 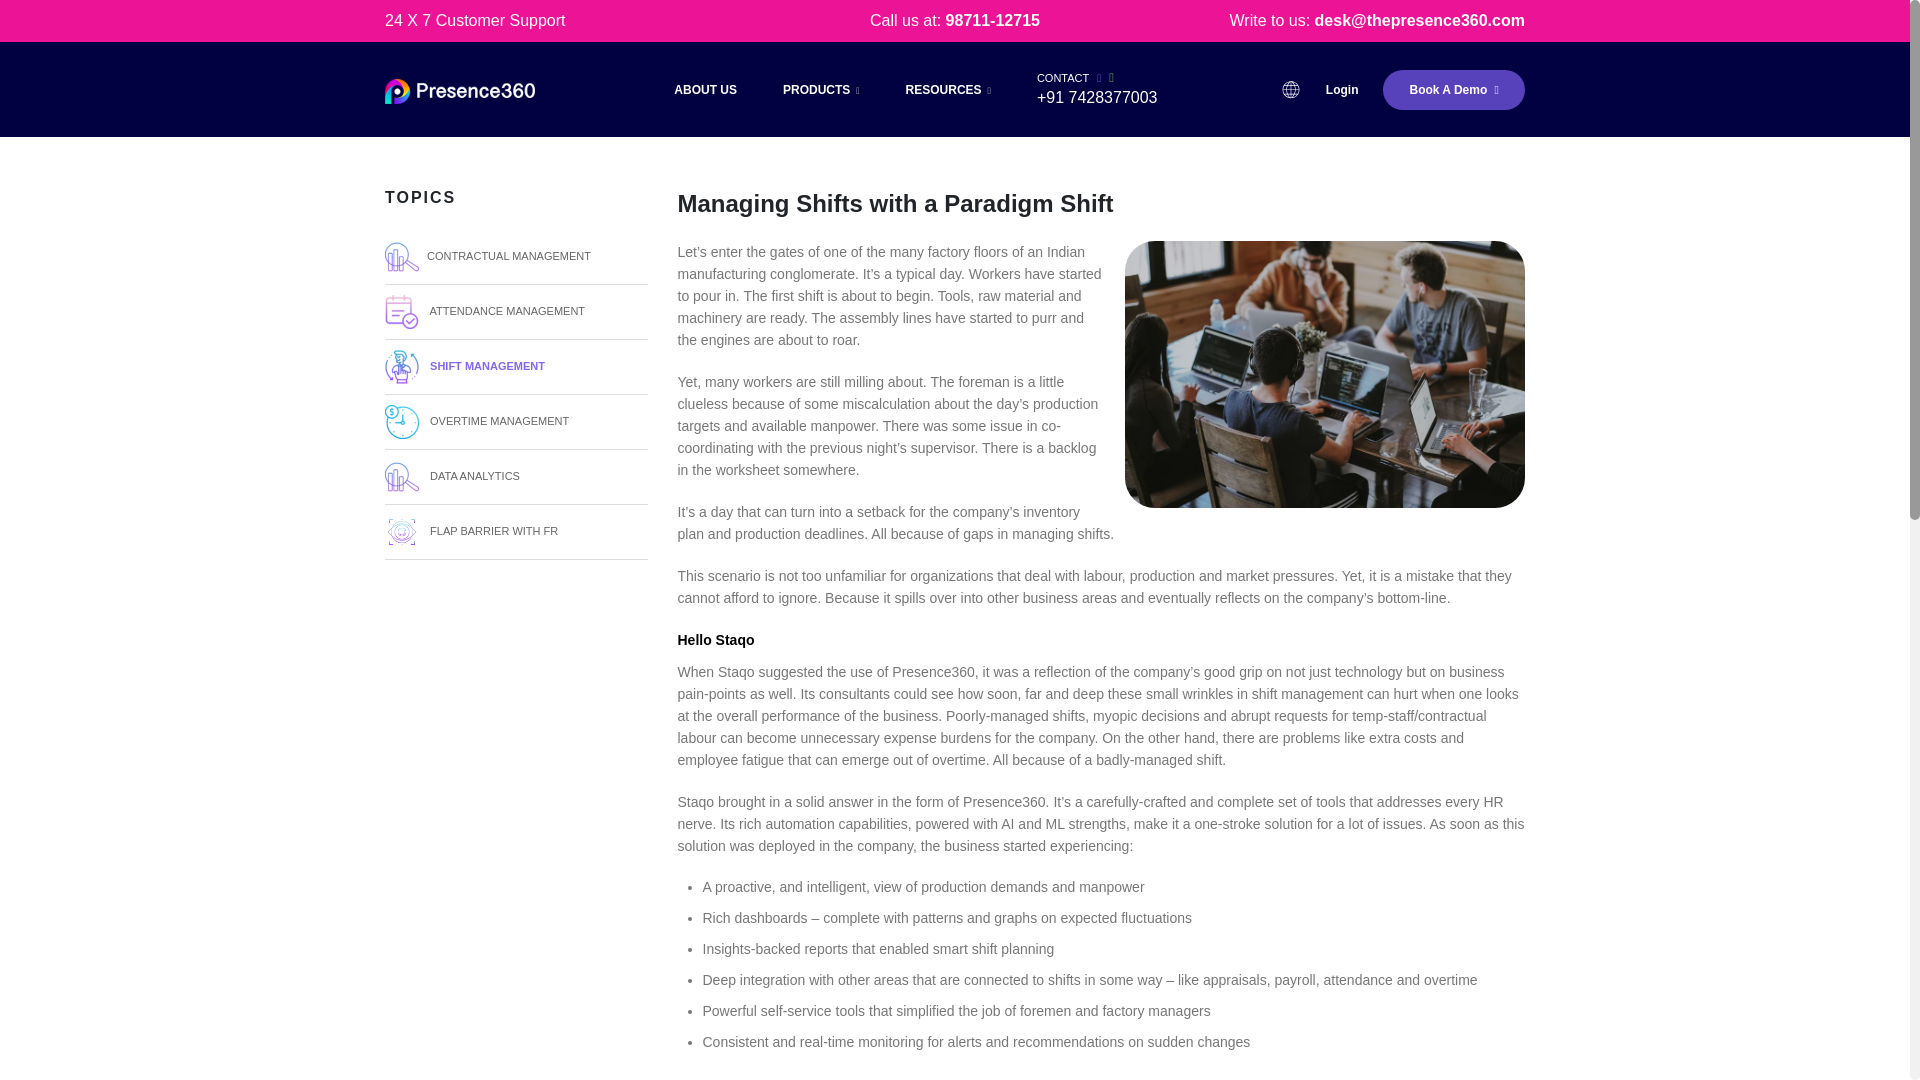 What do you see at coordinates (516, 368) in the screenshot?
I see `SHIFT MANAGEMENT` at bounding box center [516, 368].